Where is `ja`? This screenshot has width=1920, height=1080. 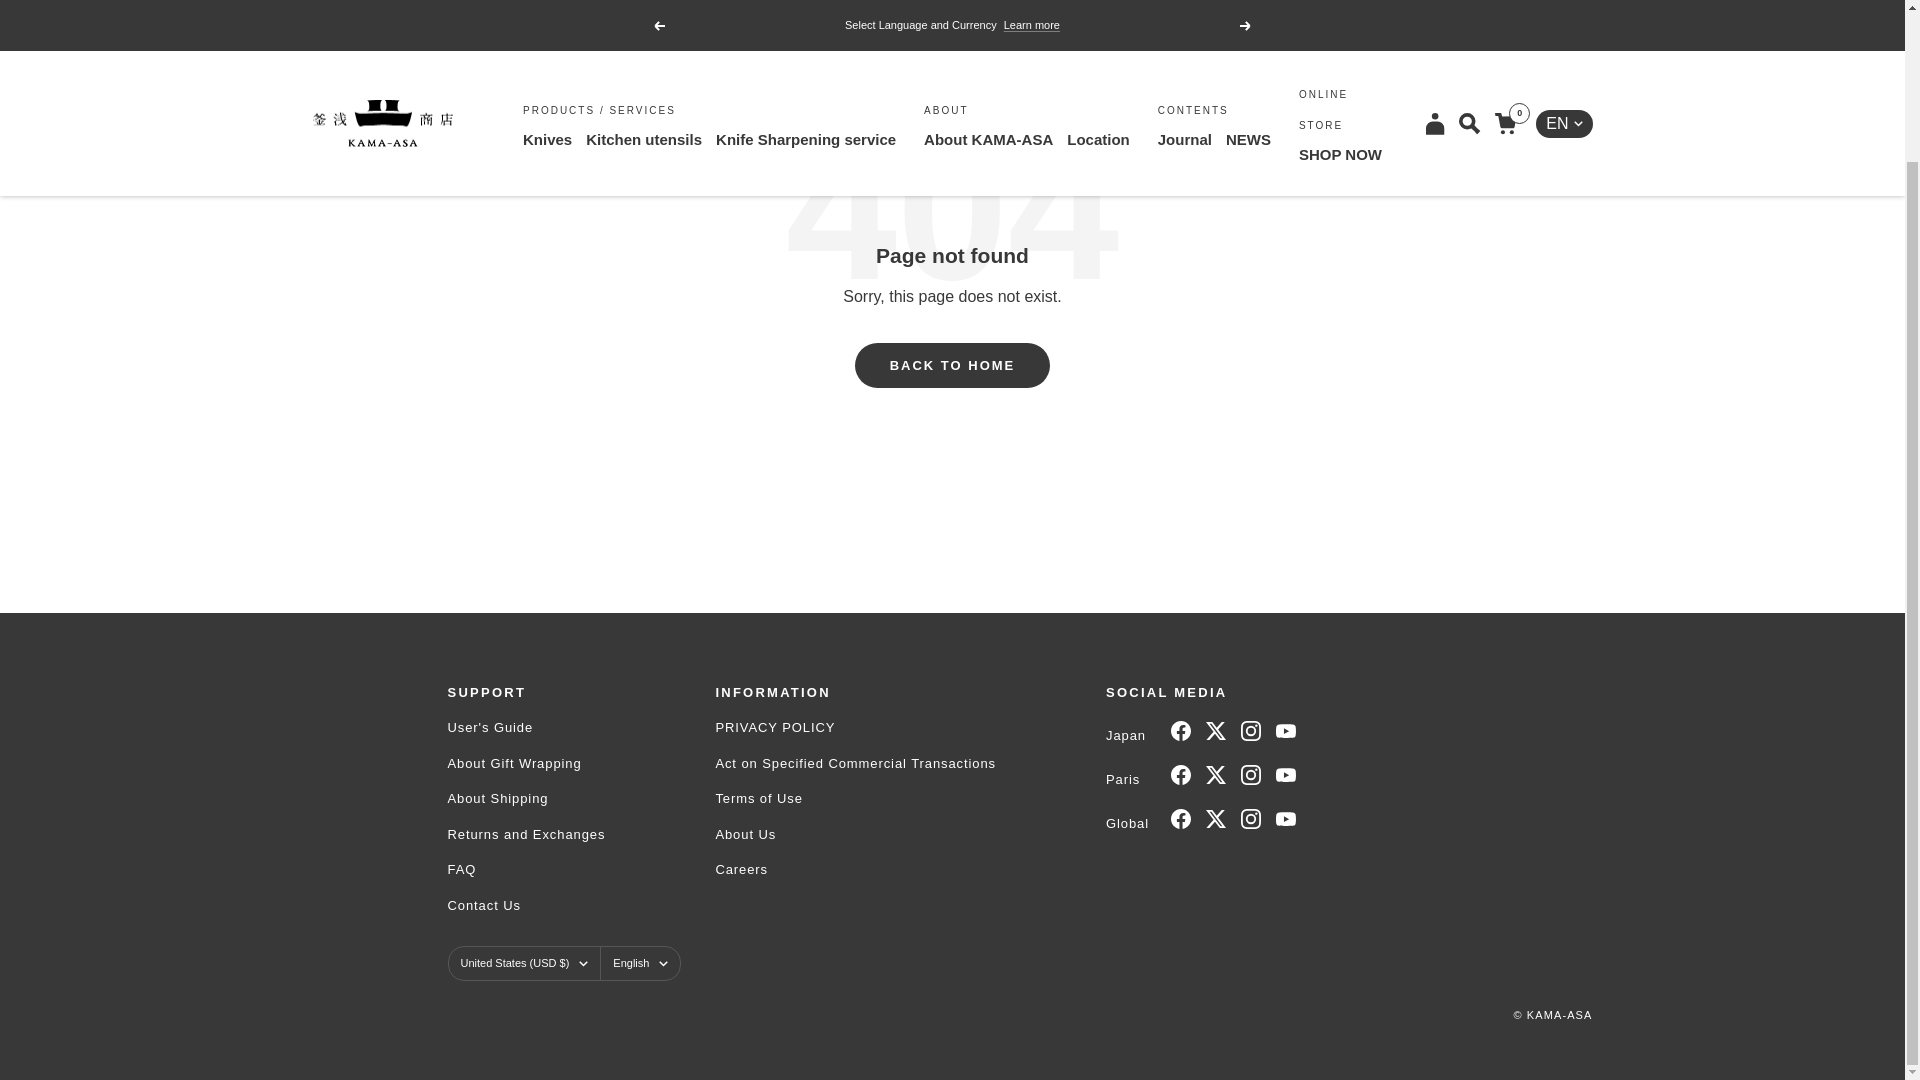 ja is located at coordinates (1550, 56).